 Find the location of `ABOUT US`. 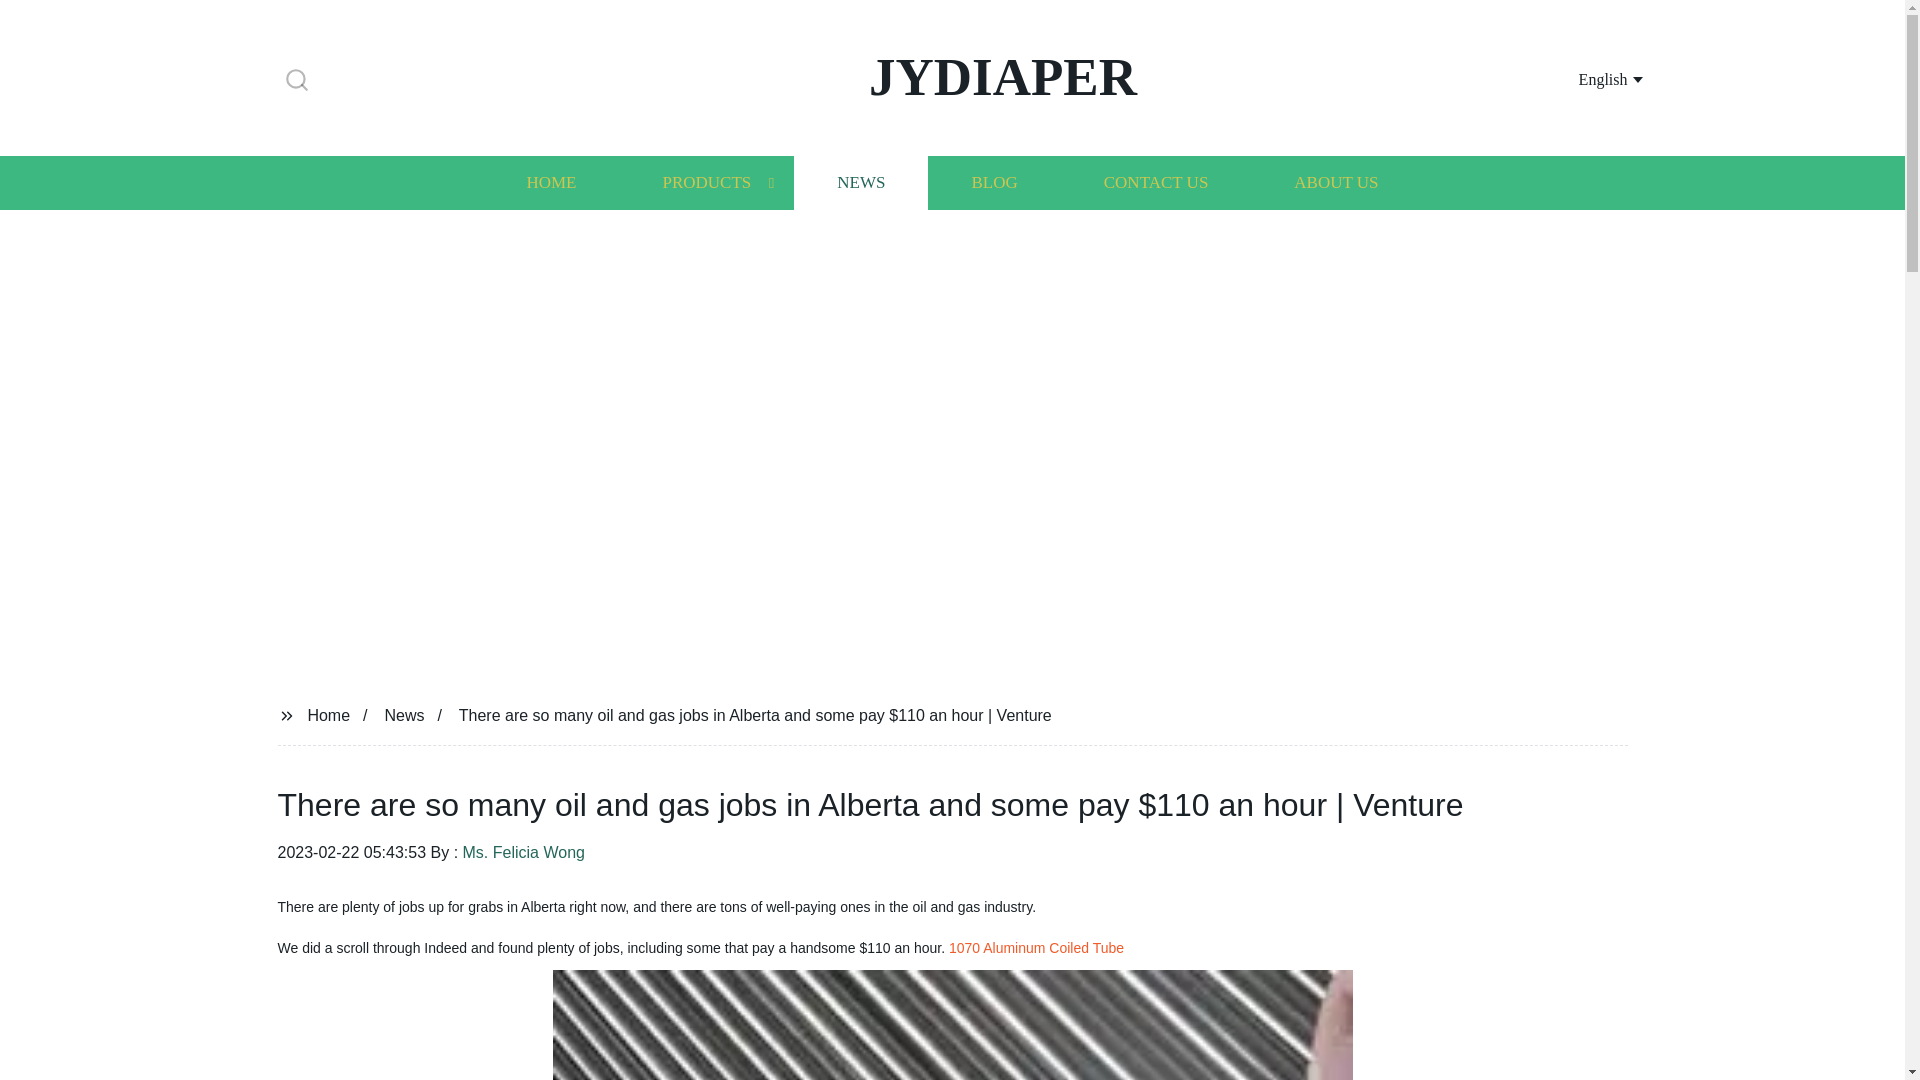

ABOUT US is located at coordinates (1336, 182).